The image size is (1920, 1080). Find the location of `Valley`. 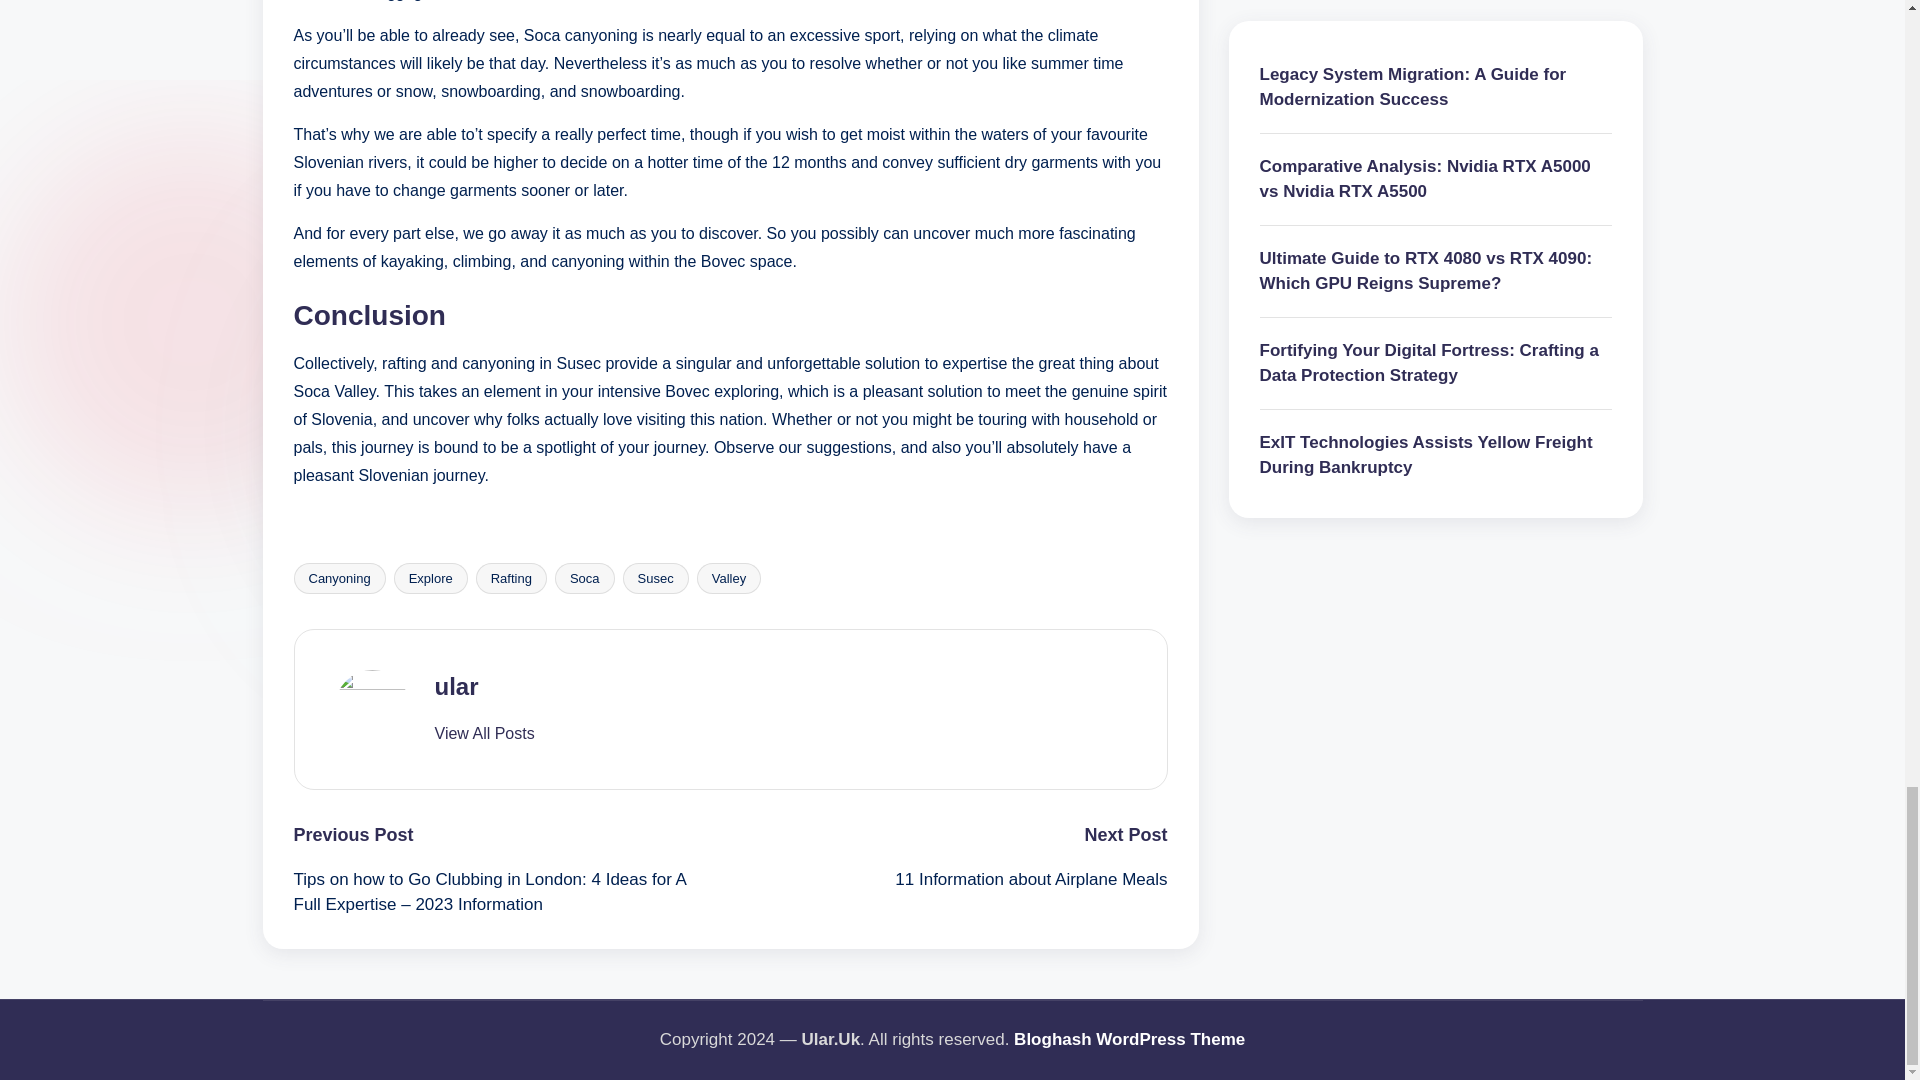

Valley is located at coordinates (728, 578).